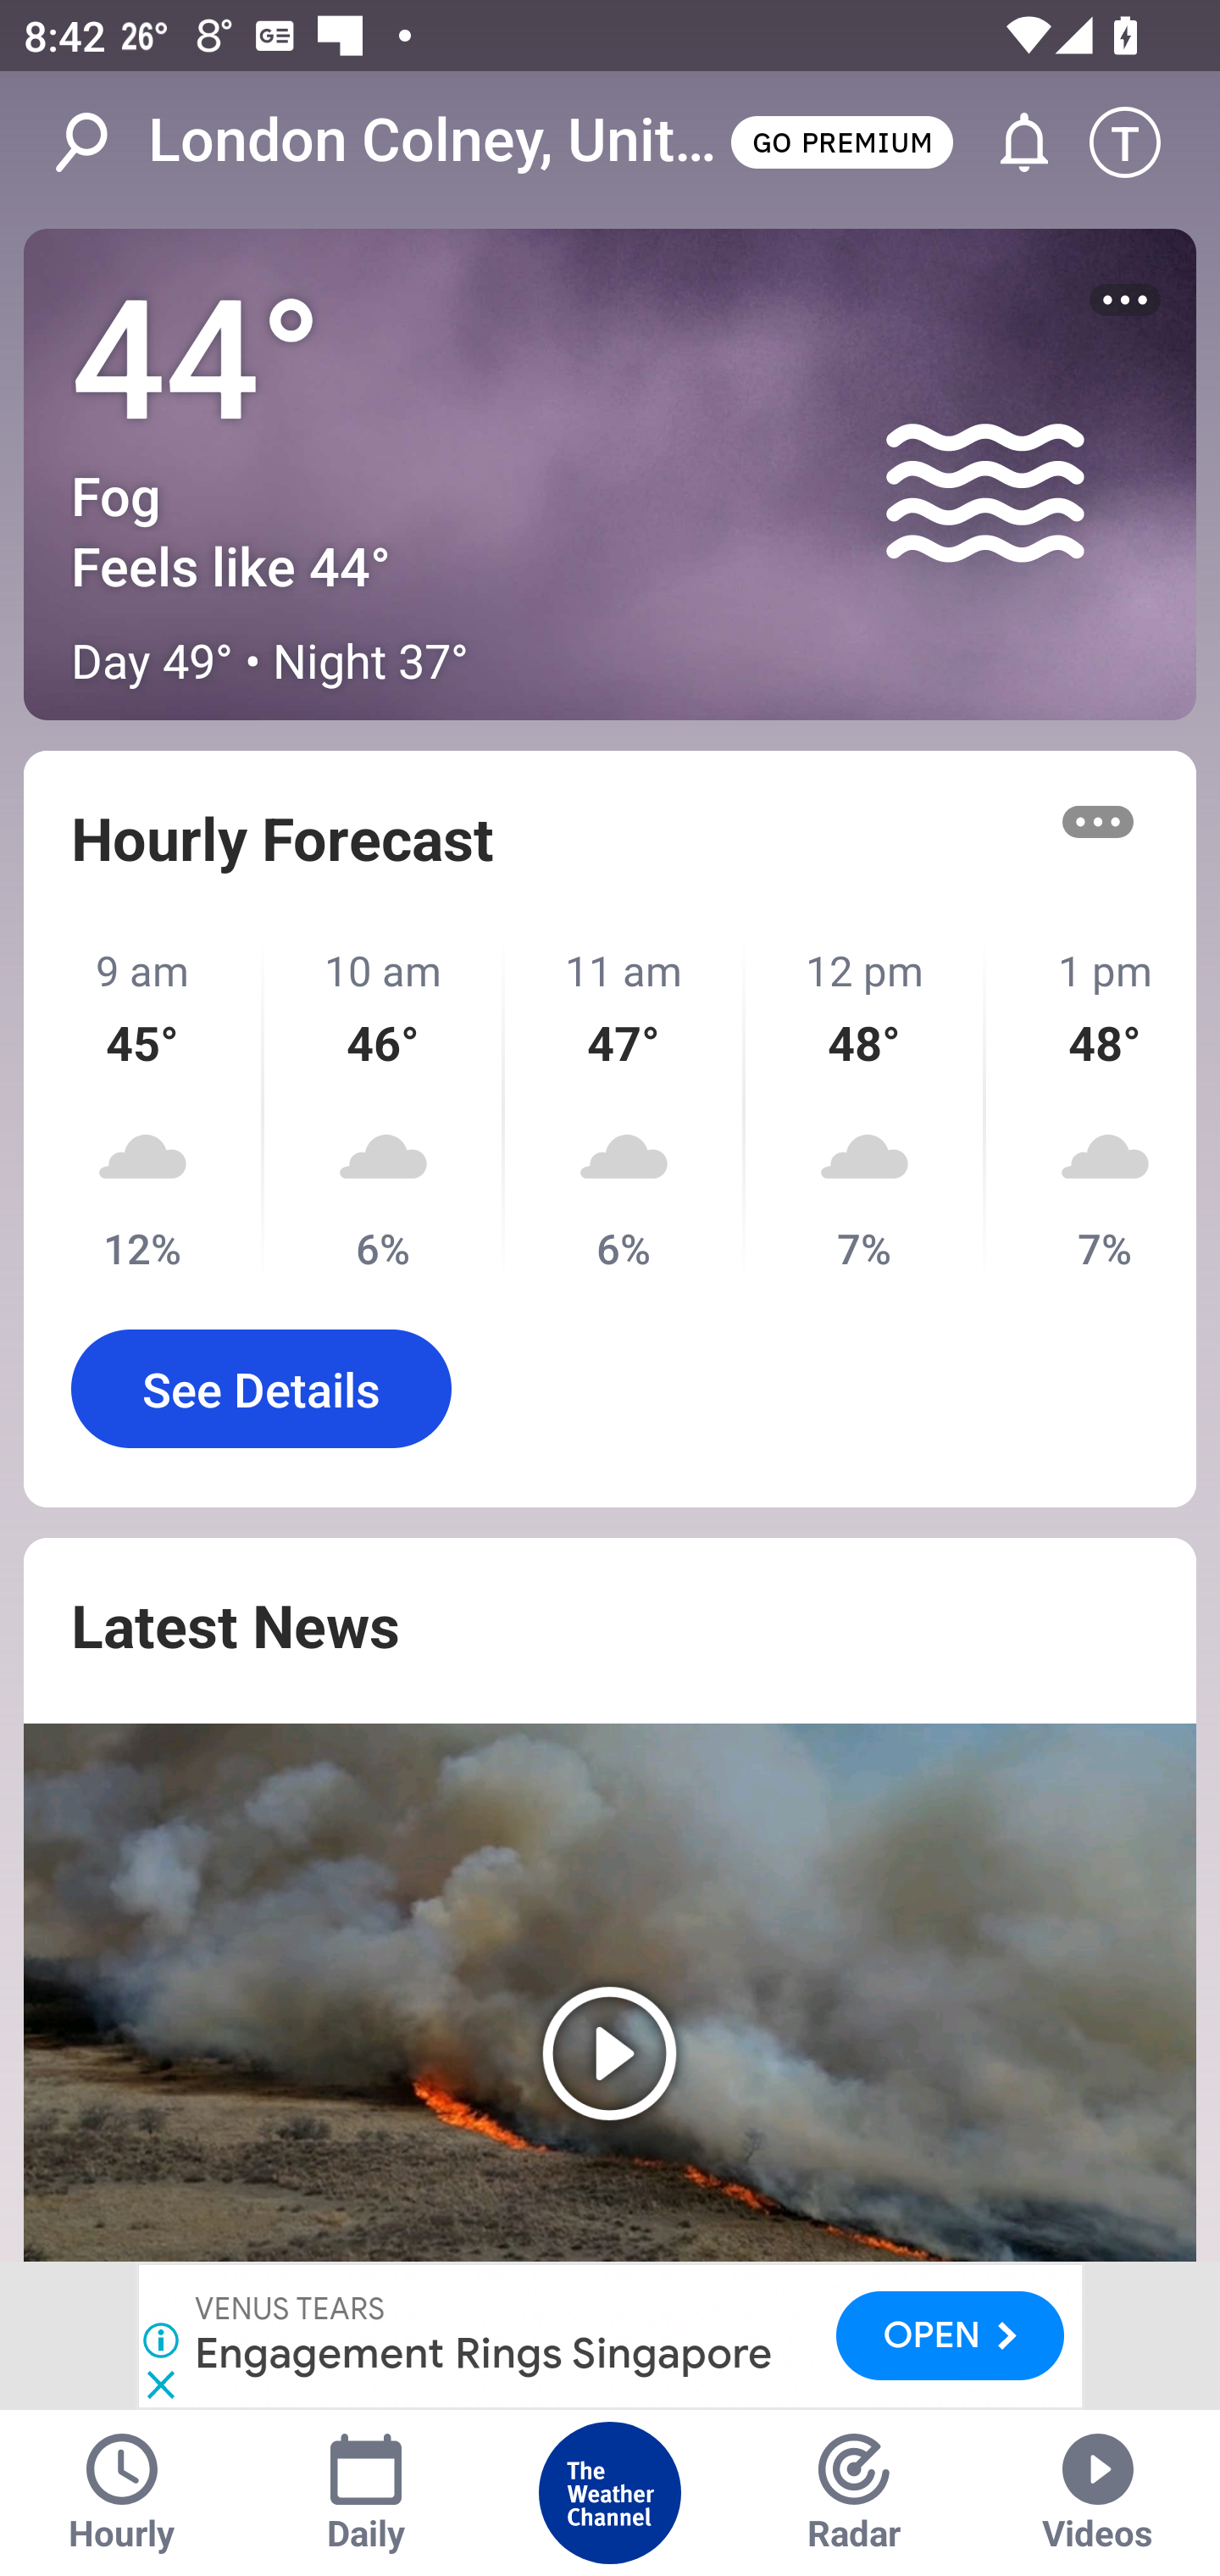 This screenshot has height=2576, width=1220. I want to click on Setting icon T, so click(1140, 142).